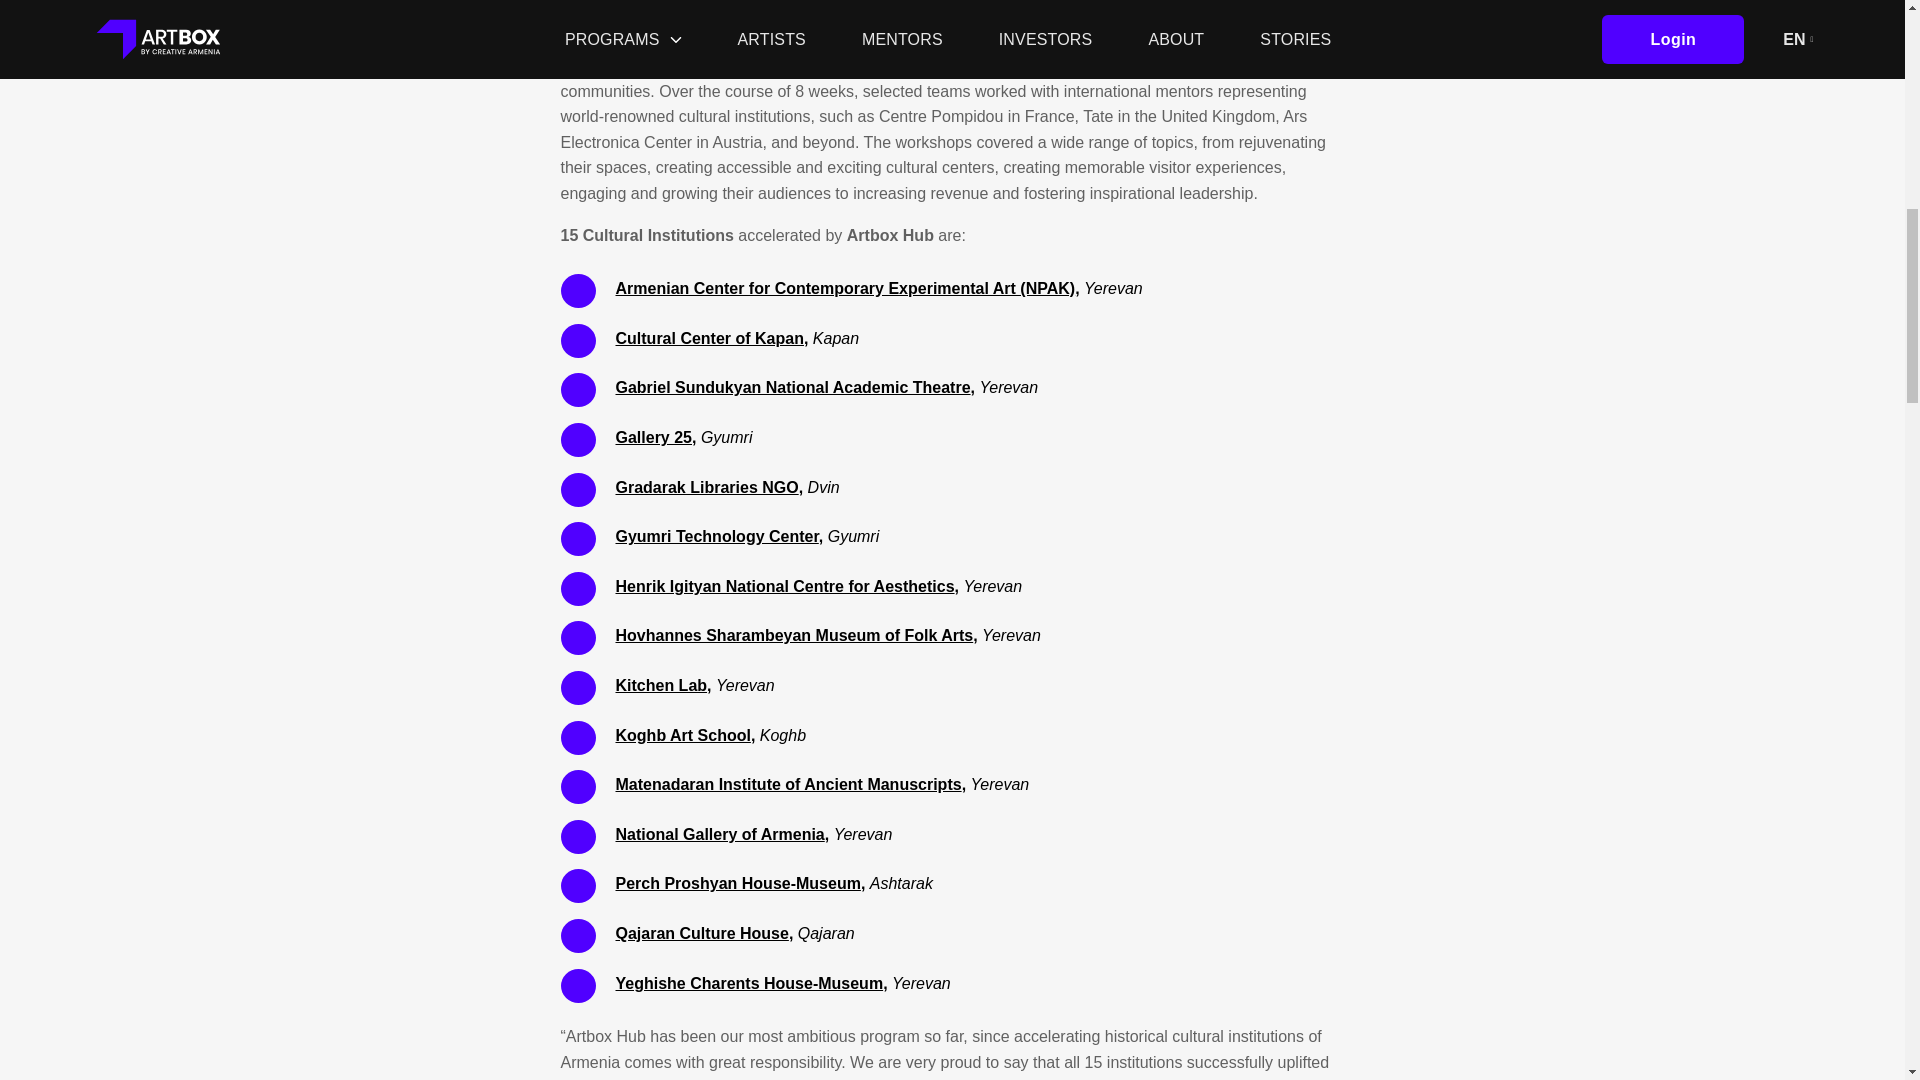 The image size is (1920, 1080). What do you see at coordinates (707, 487) in the screenshot?
I see `Gradarak Libraries NGO` at bounding box center [707, 487].